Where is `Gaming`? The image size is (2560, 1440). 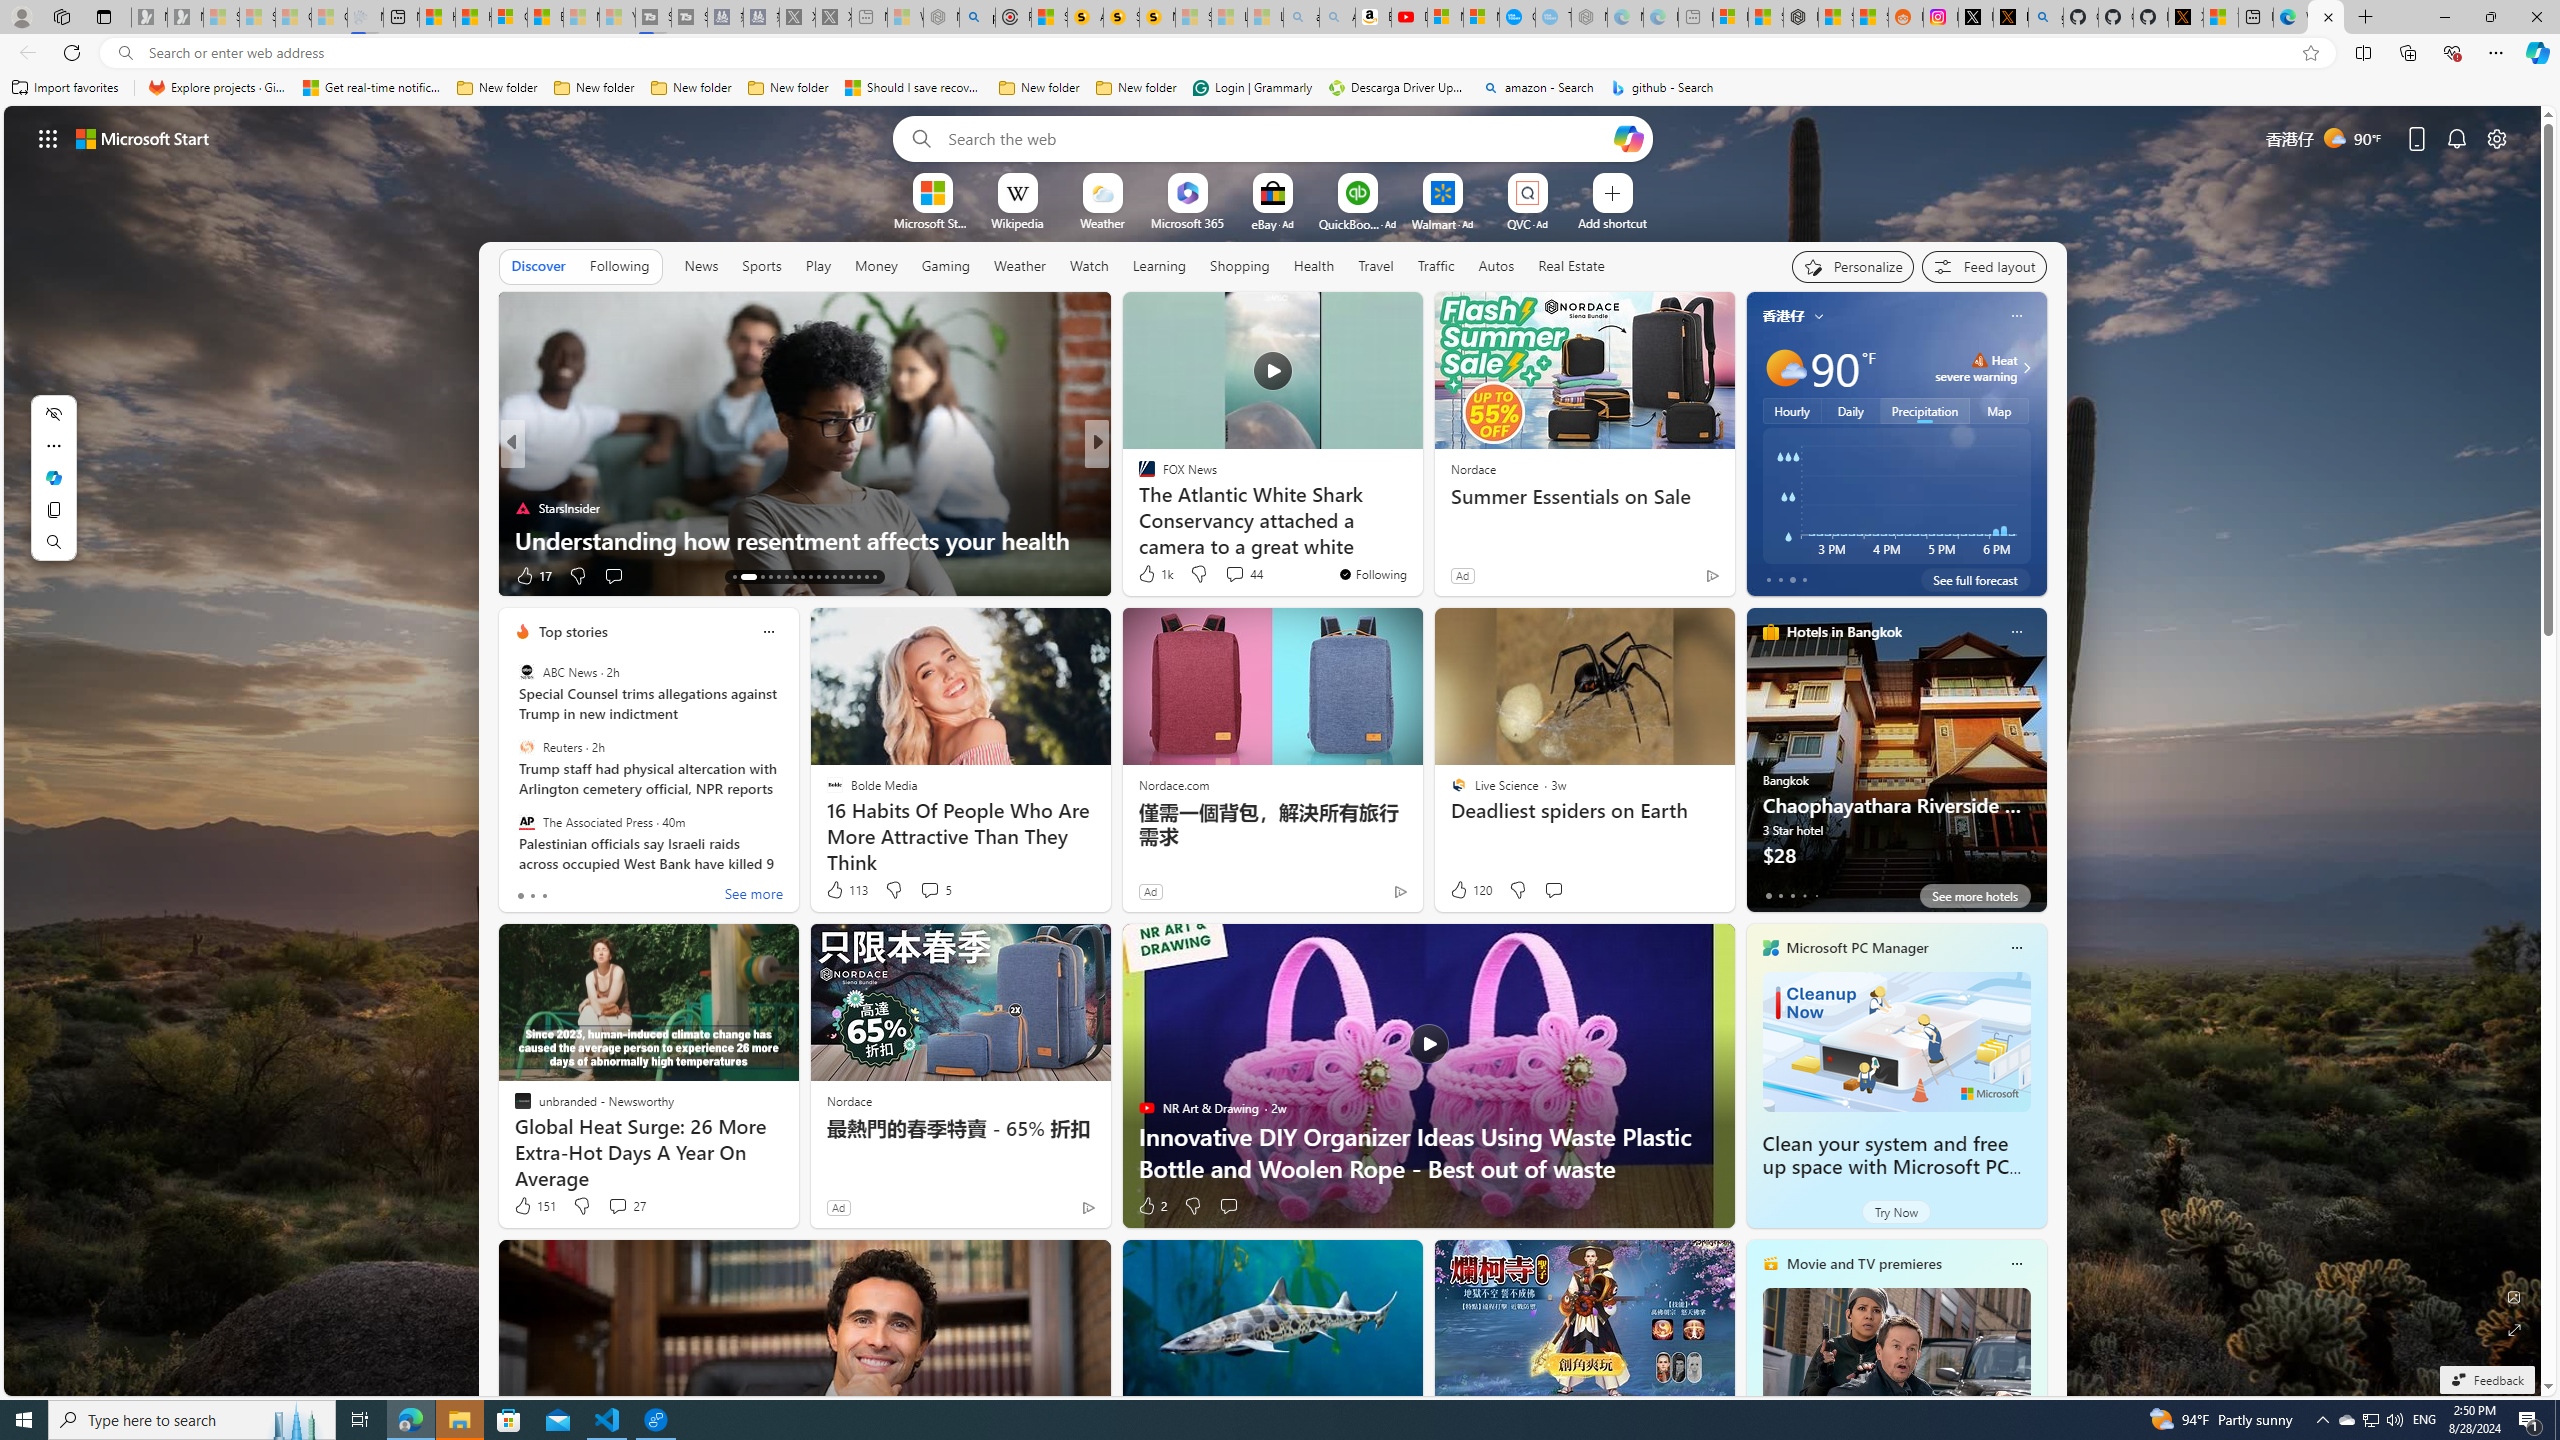
Gaming is located at coordinates (946, 266).